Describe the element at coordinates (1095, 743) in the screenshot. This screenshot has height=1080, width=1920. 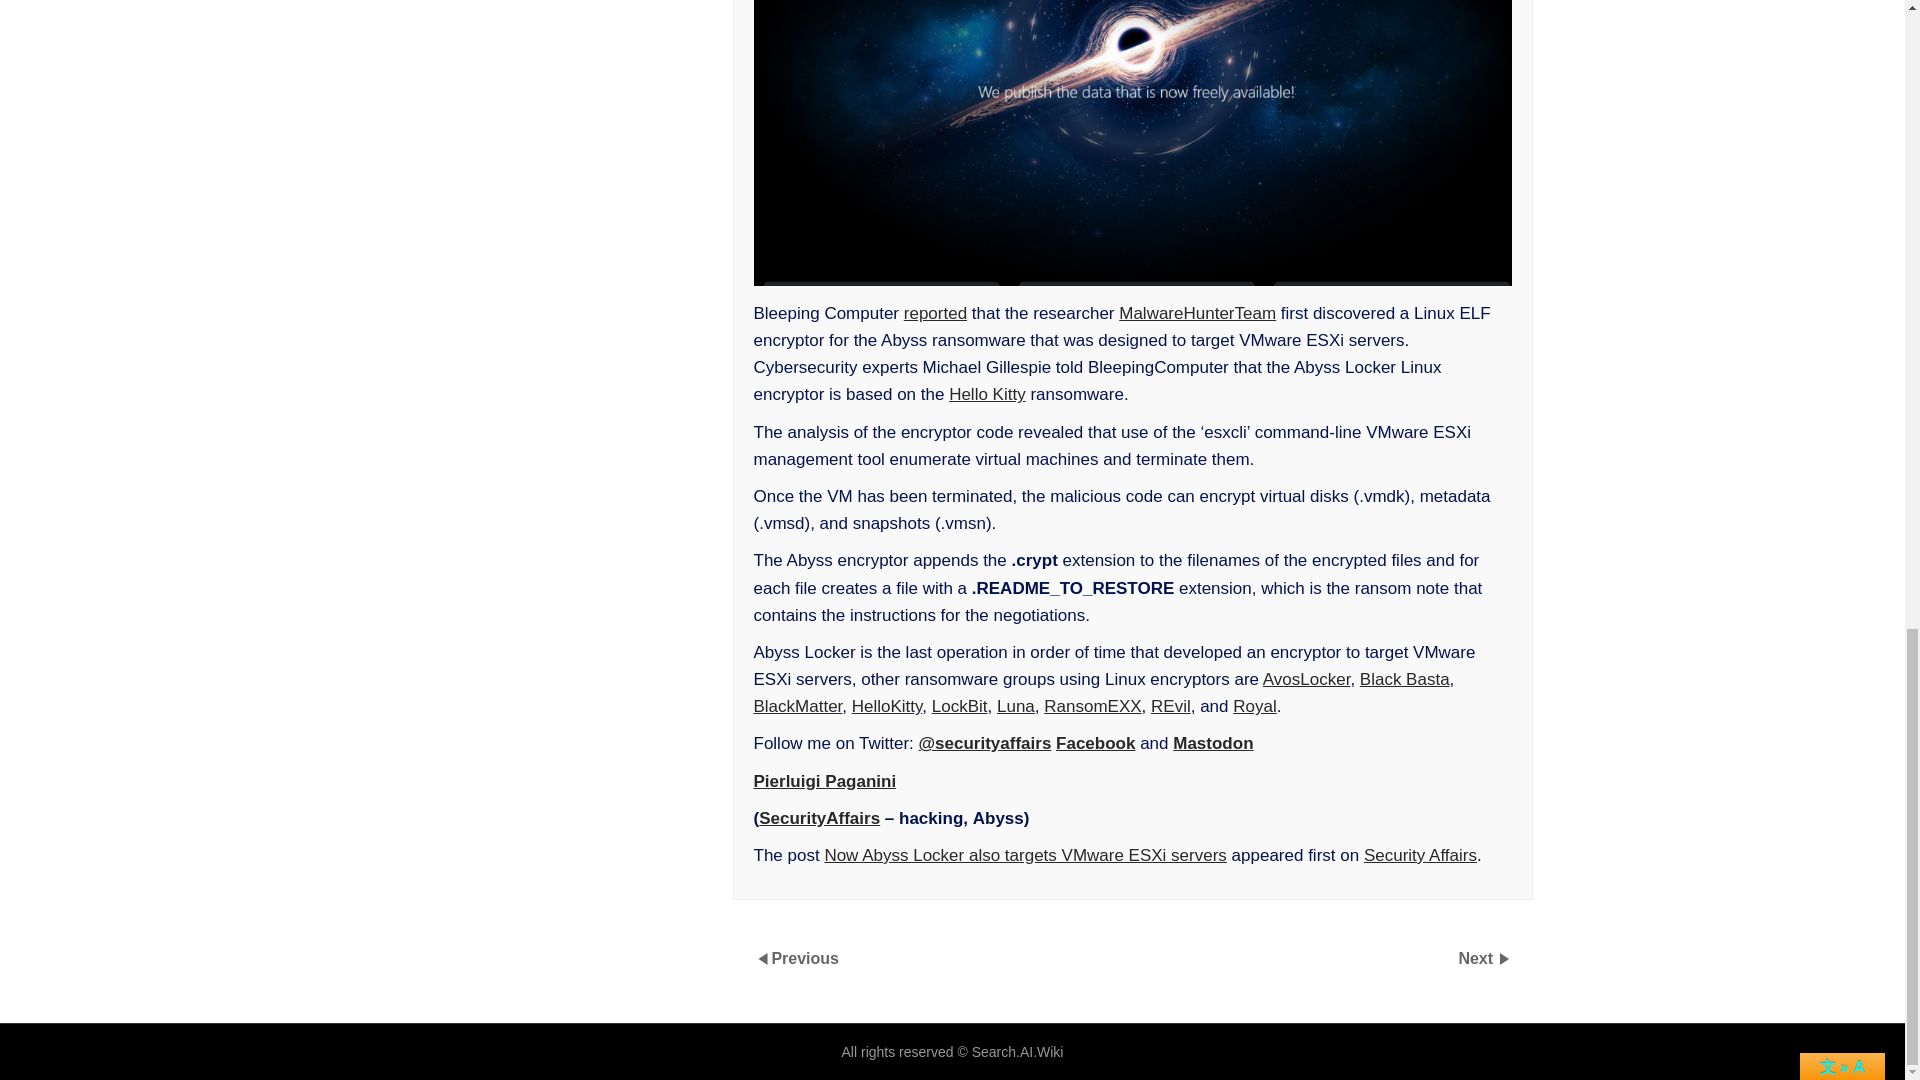
I see `Facebook` at that location.